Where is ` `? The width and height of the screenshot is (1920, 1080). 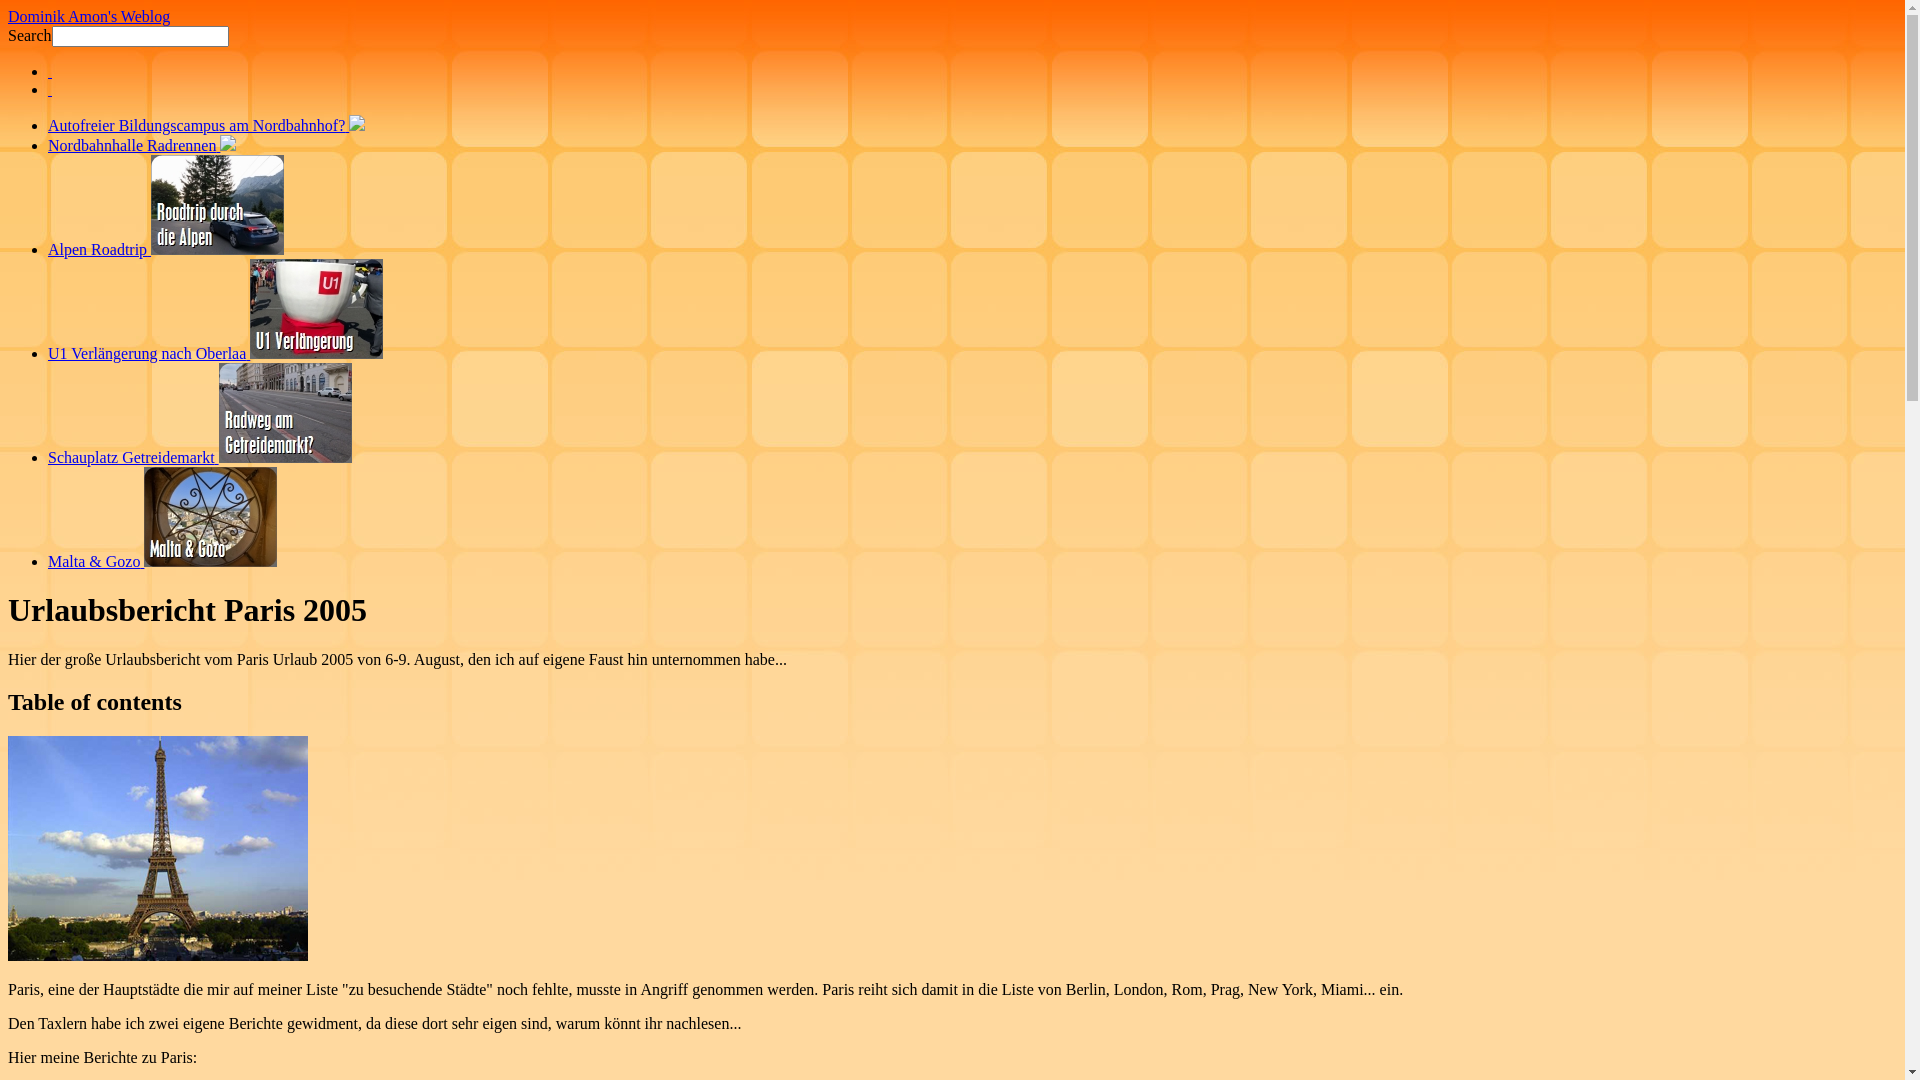
  is located at coordinates (50, 90).